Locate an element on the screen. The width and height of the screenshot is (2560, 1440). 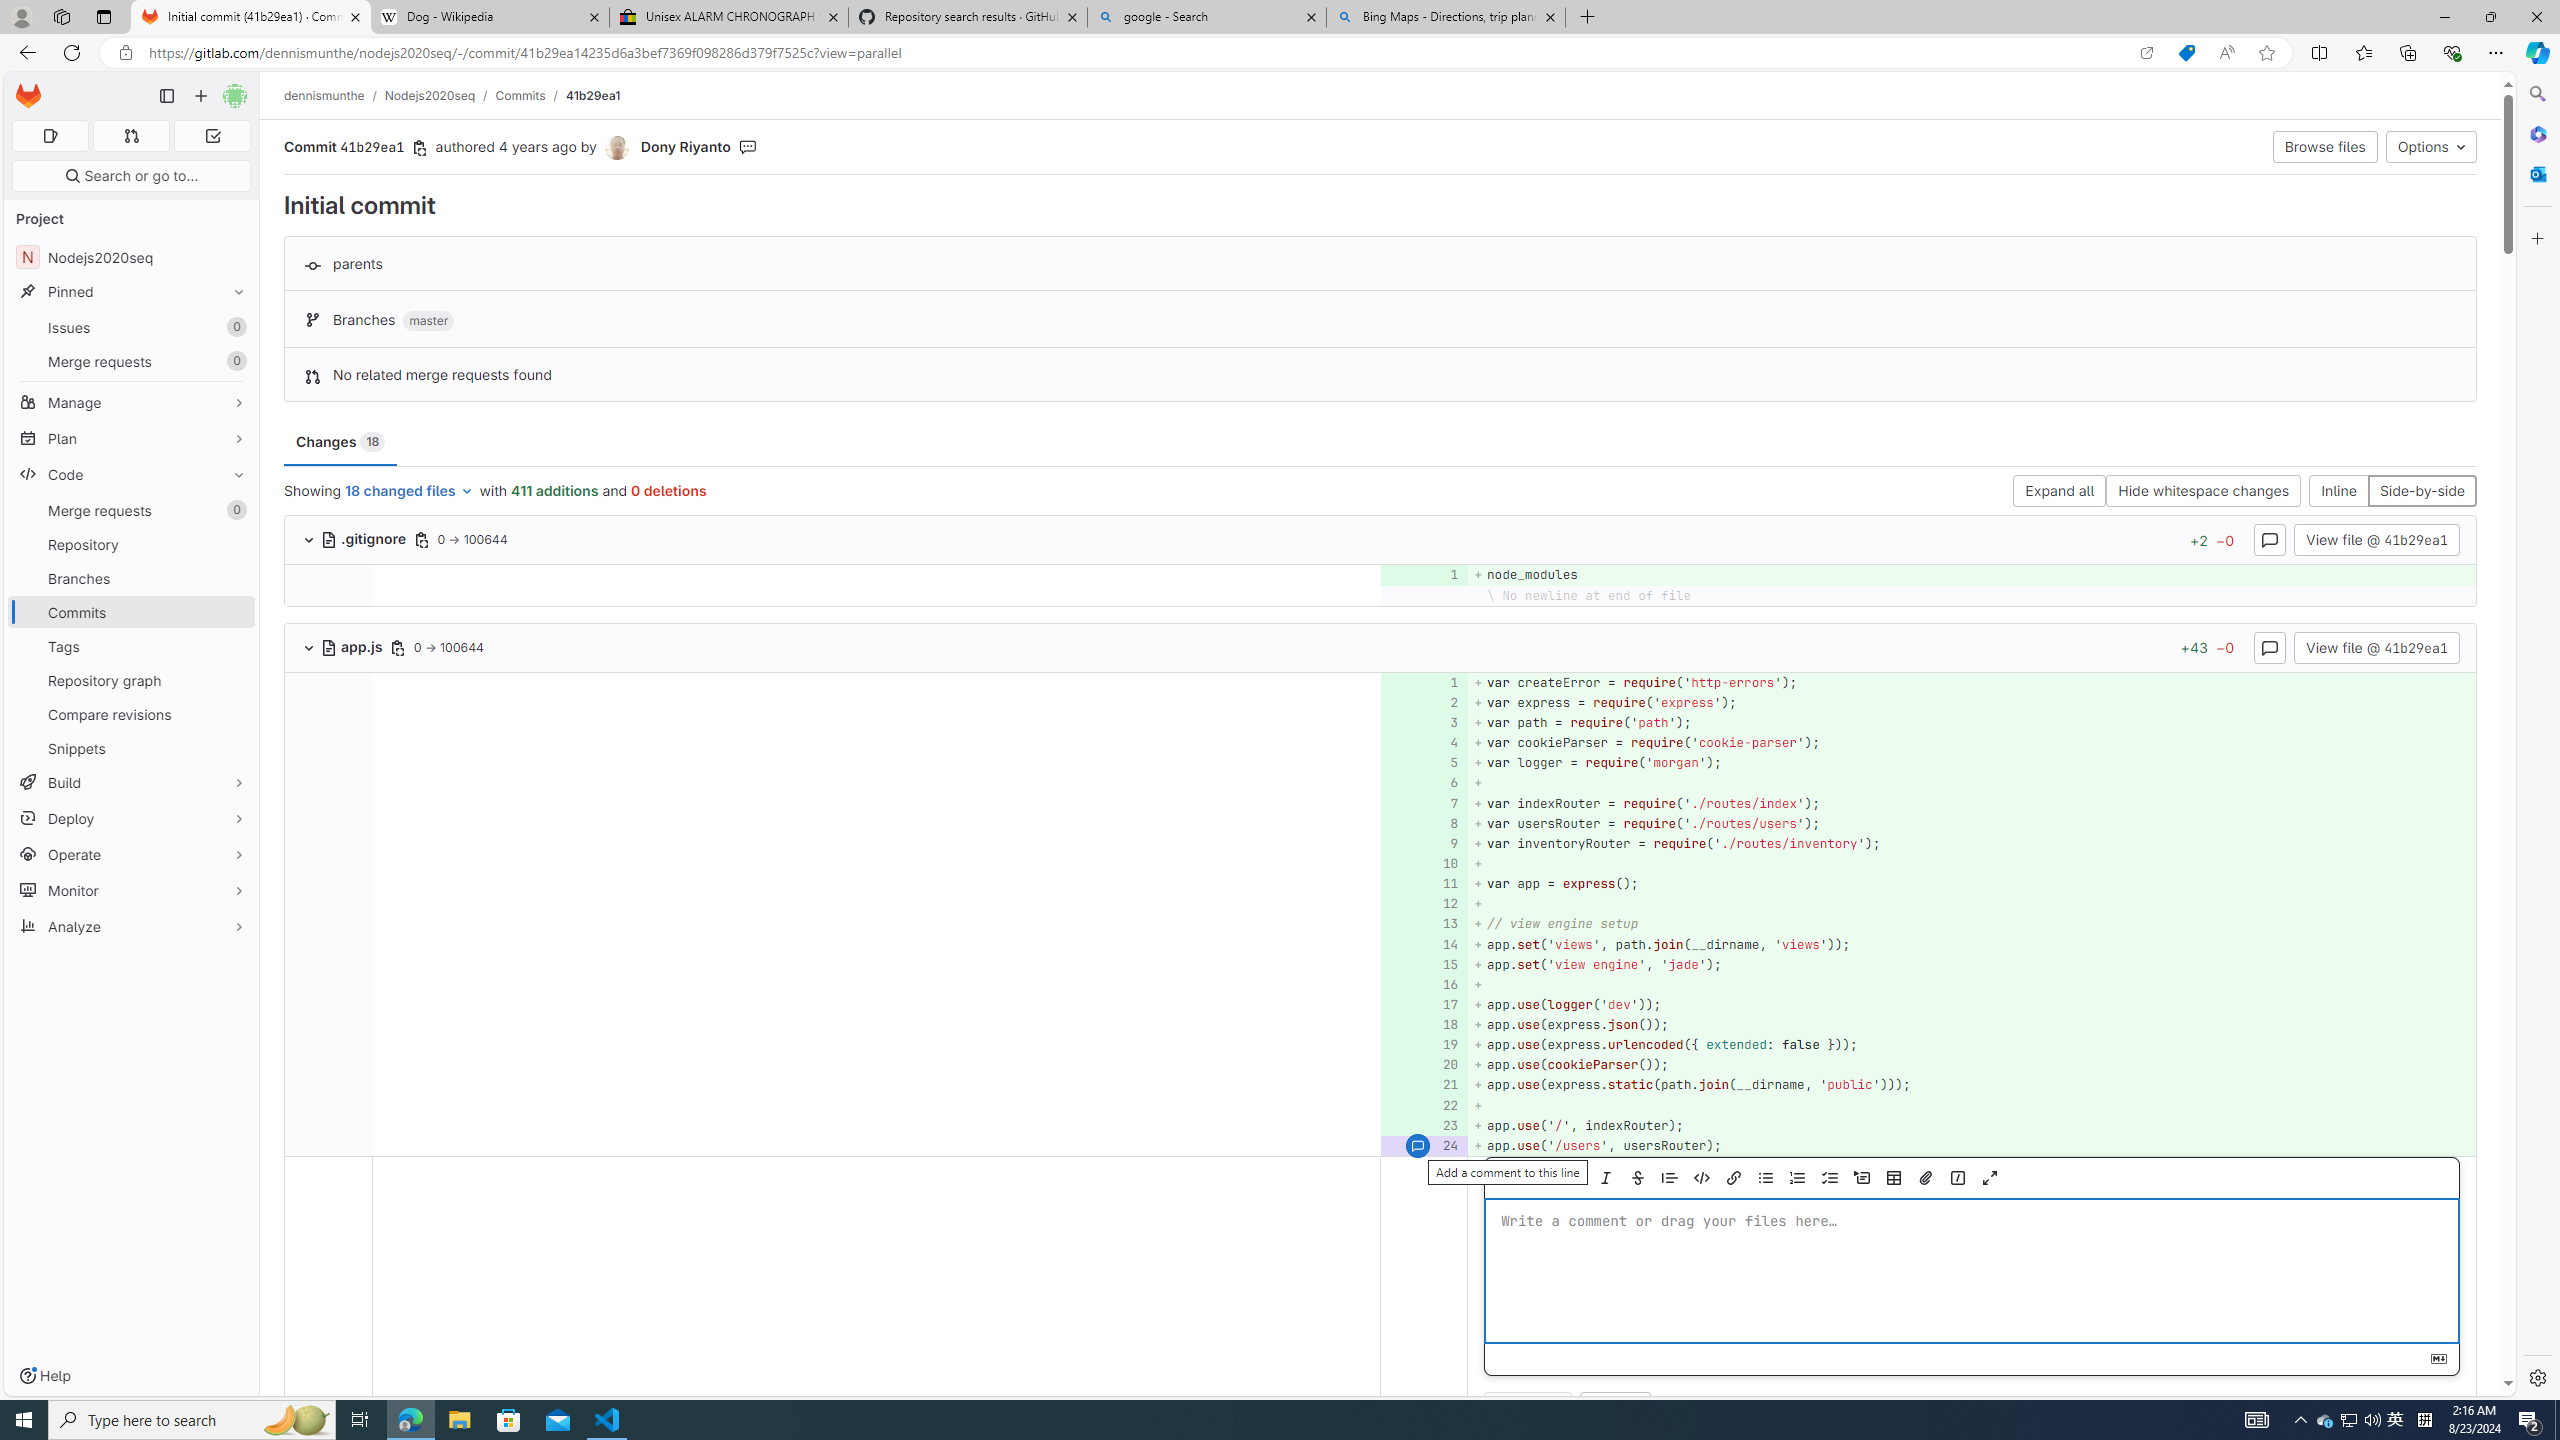
Add a comment to this line 19 is located at coordinates (1424, 1045).